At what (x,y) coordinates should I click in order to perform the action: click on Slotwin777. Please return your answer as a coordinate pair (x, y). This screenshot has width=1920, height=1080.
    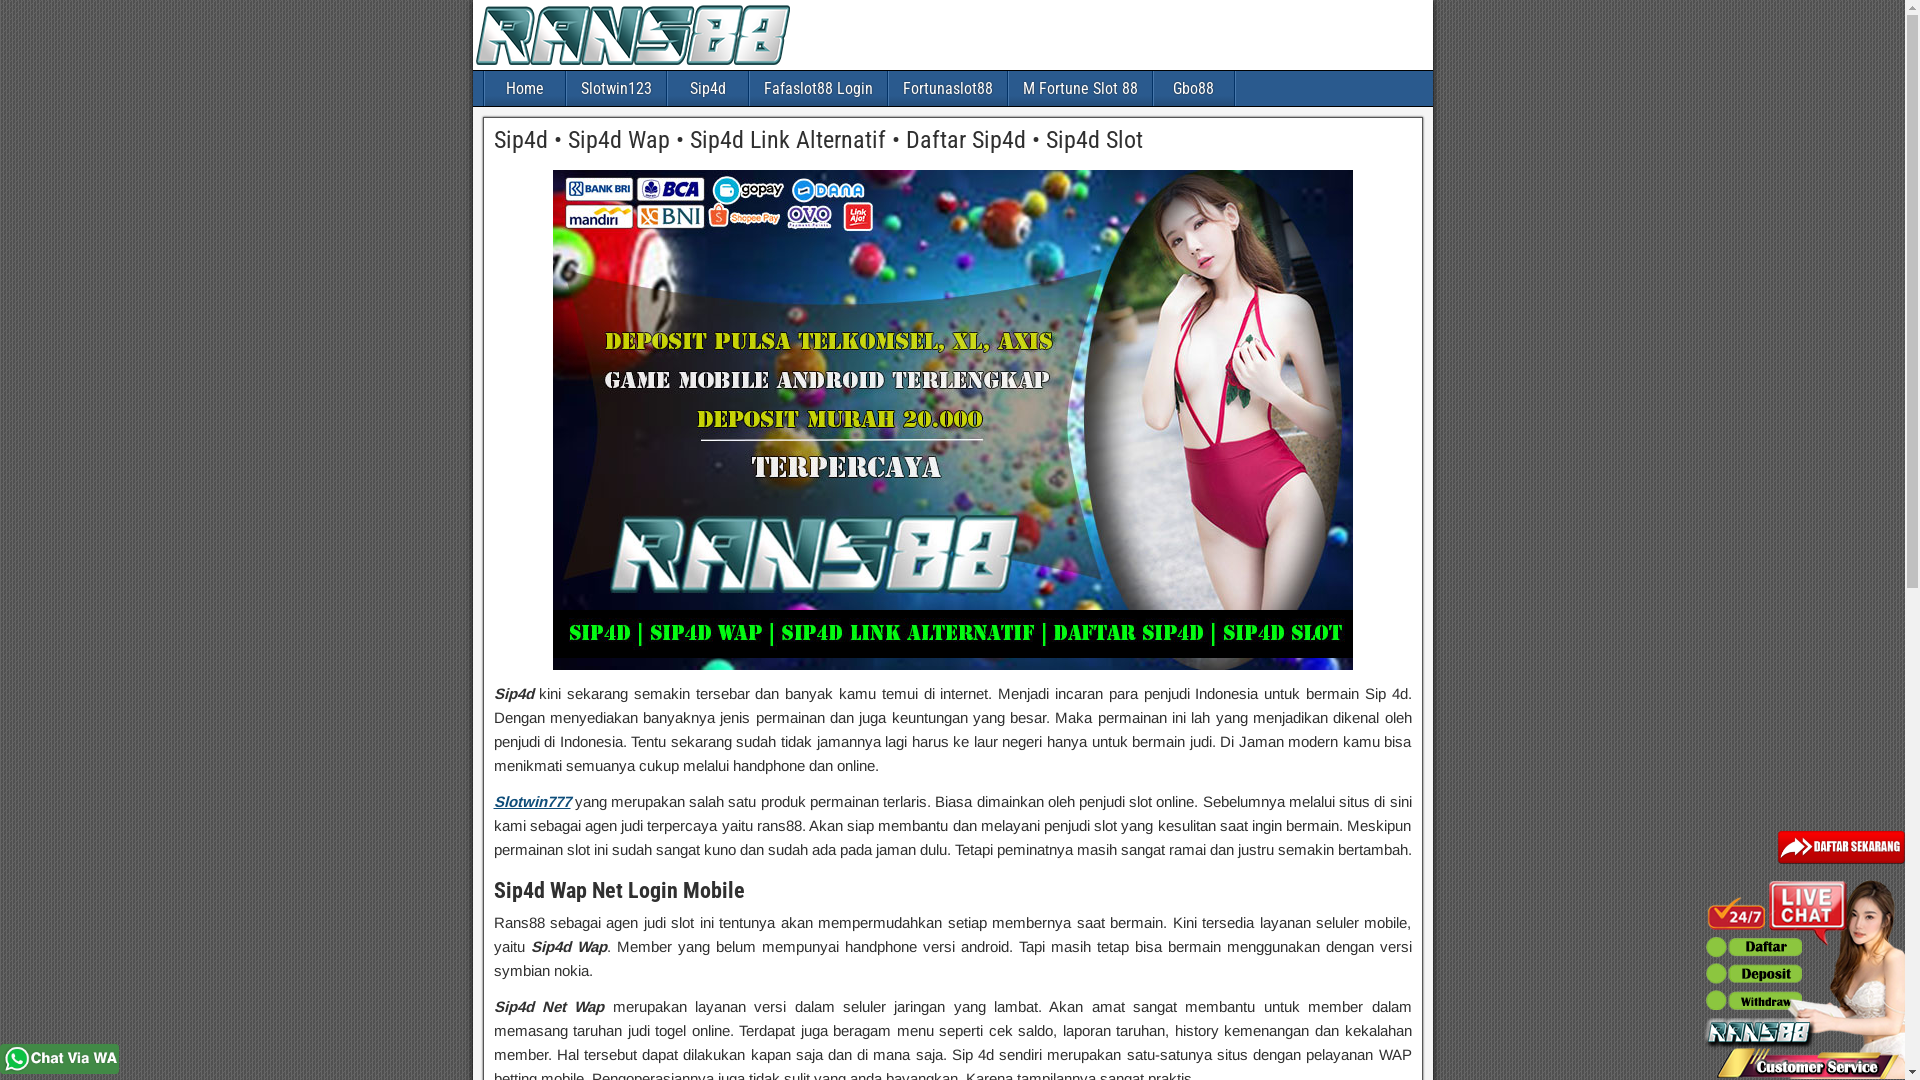
    Looking at the image, I should click on (532, 802).